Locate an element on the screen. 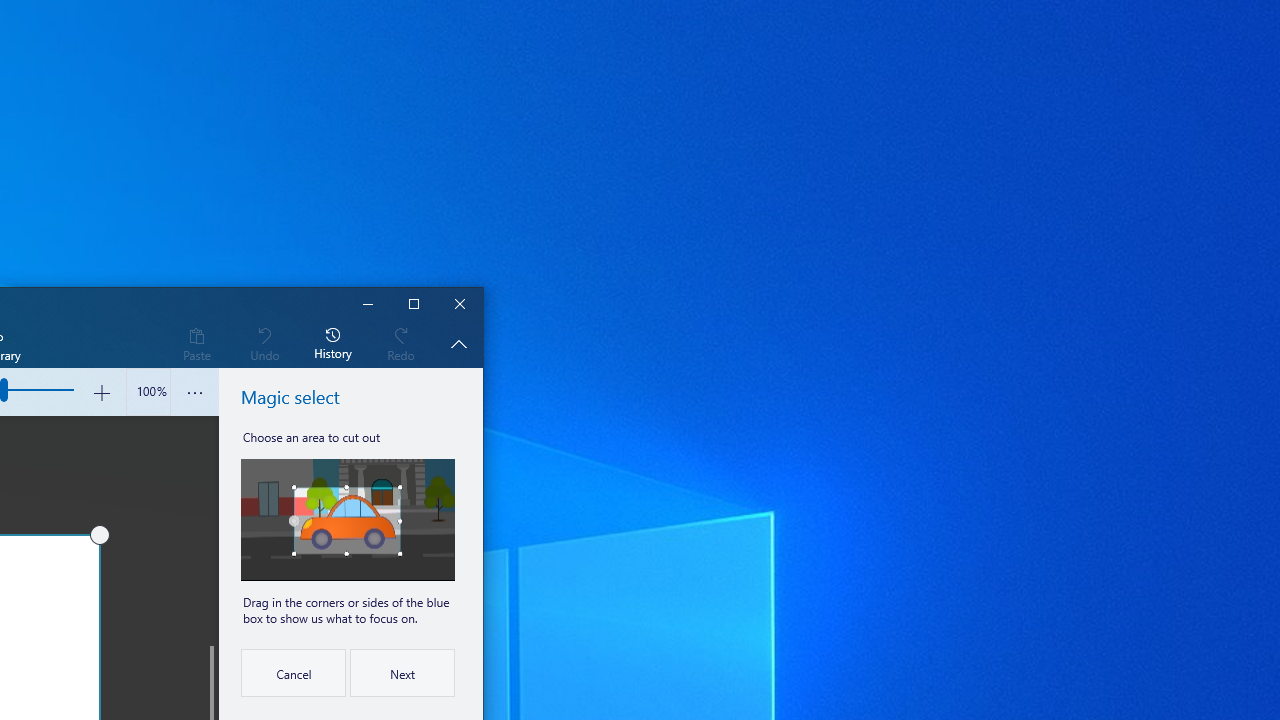 The width and height of the screenshot is (1280, 720). Zoom slider is located at coordinates (148, 392).